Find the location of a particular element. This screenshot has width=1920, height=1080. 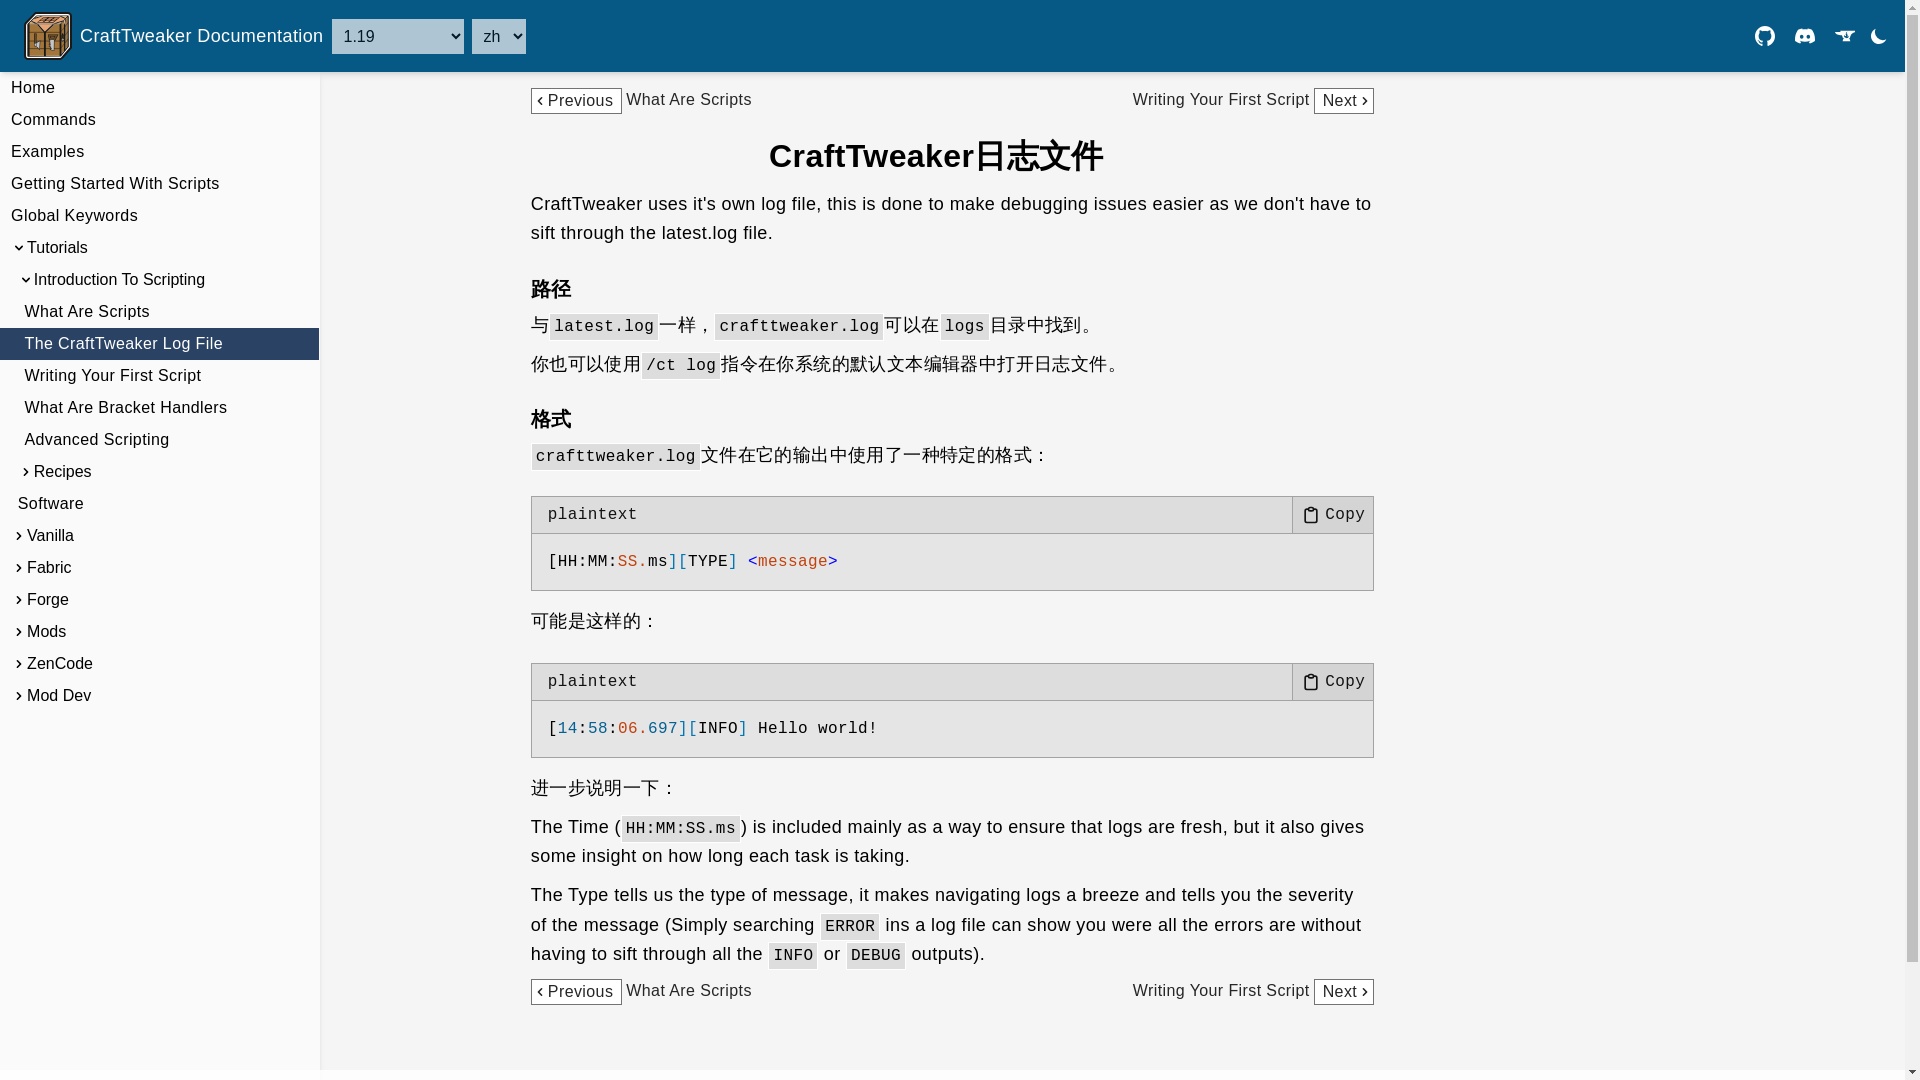

The CraftTweaker Log File is located at coordinates (159, 344).